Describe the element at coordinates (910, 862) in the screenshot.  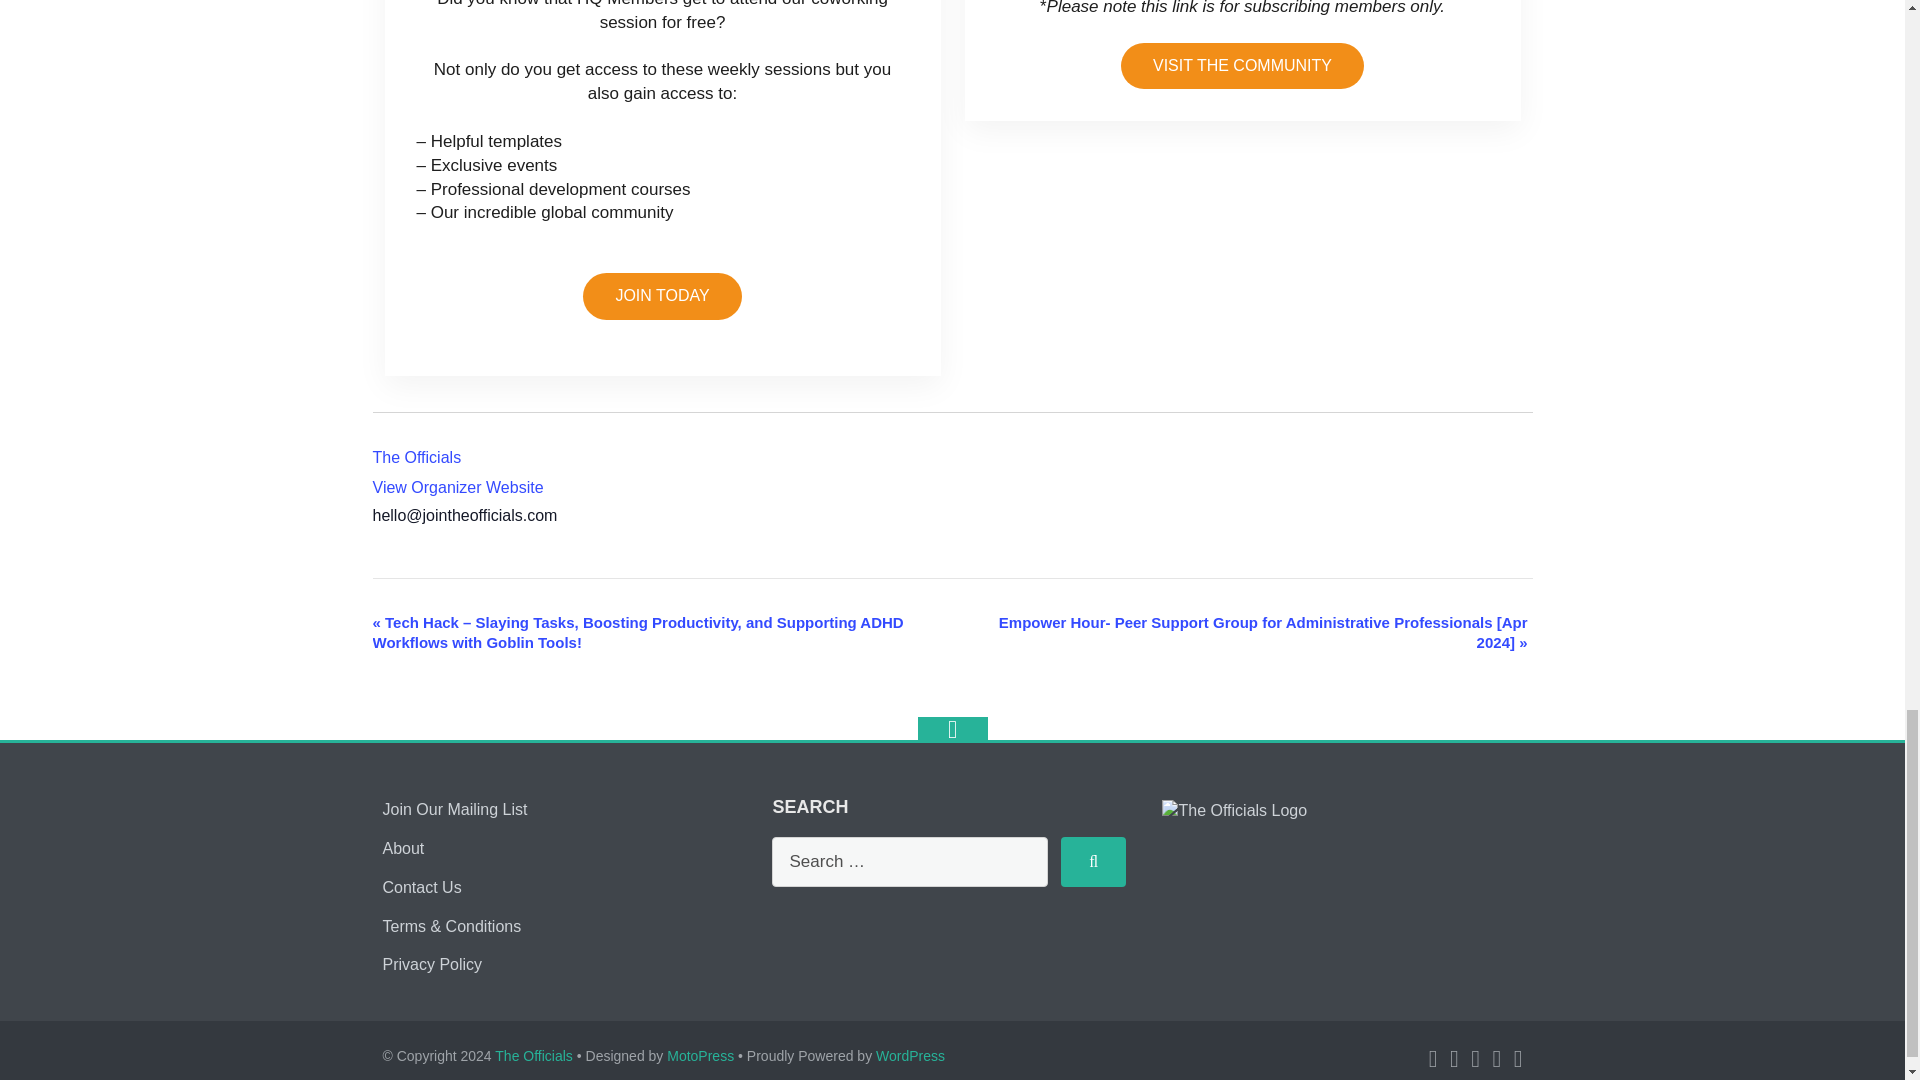
I see `Search for:` at that location.